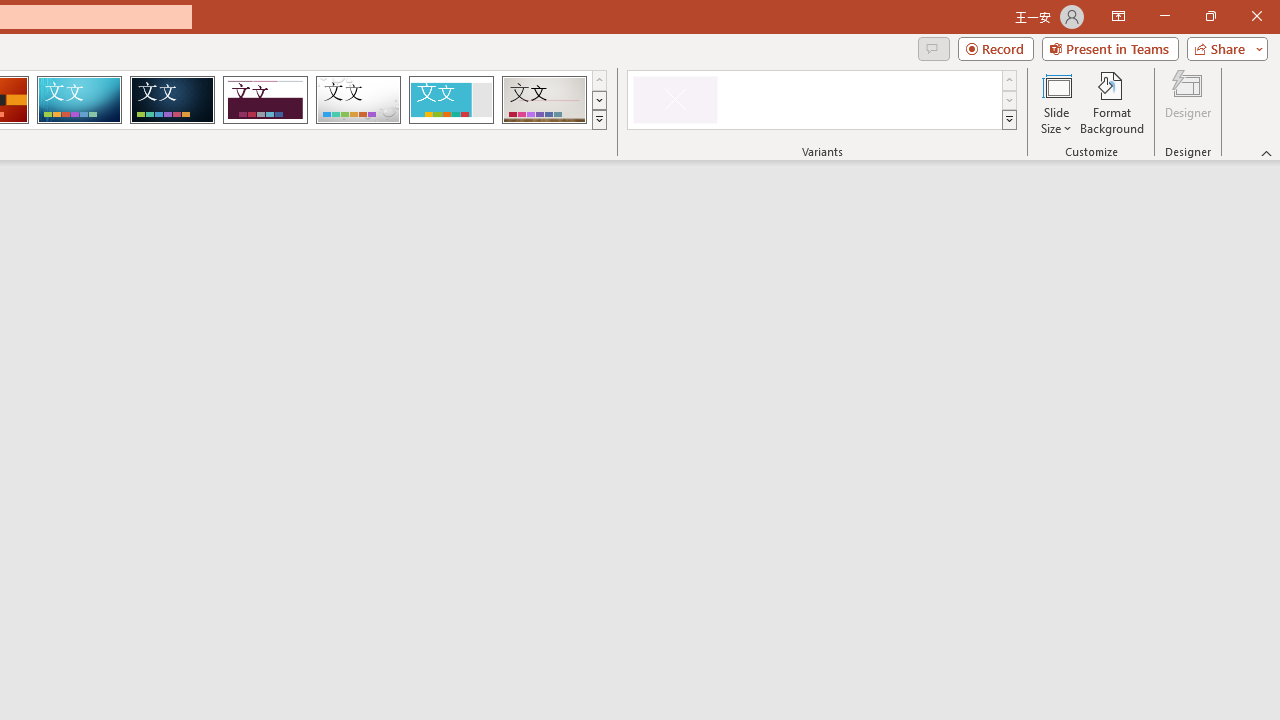 This screenshot has height=720, width=1280. I want to click on Damask Loading Preview..., so click(172, 100).